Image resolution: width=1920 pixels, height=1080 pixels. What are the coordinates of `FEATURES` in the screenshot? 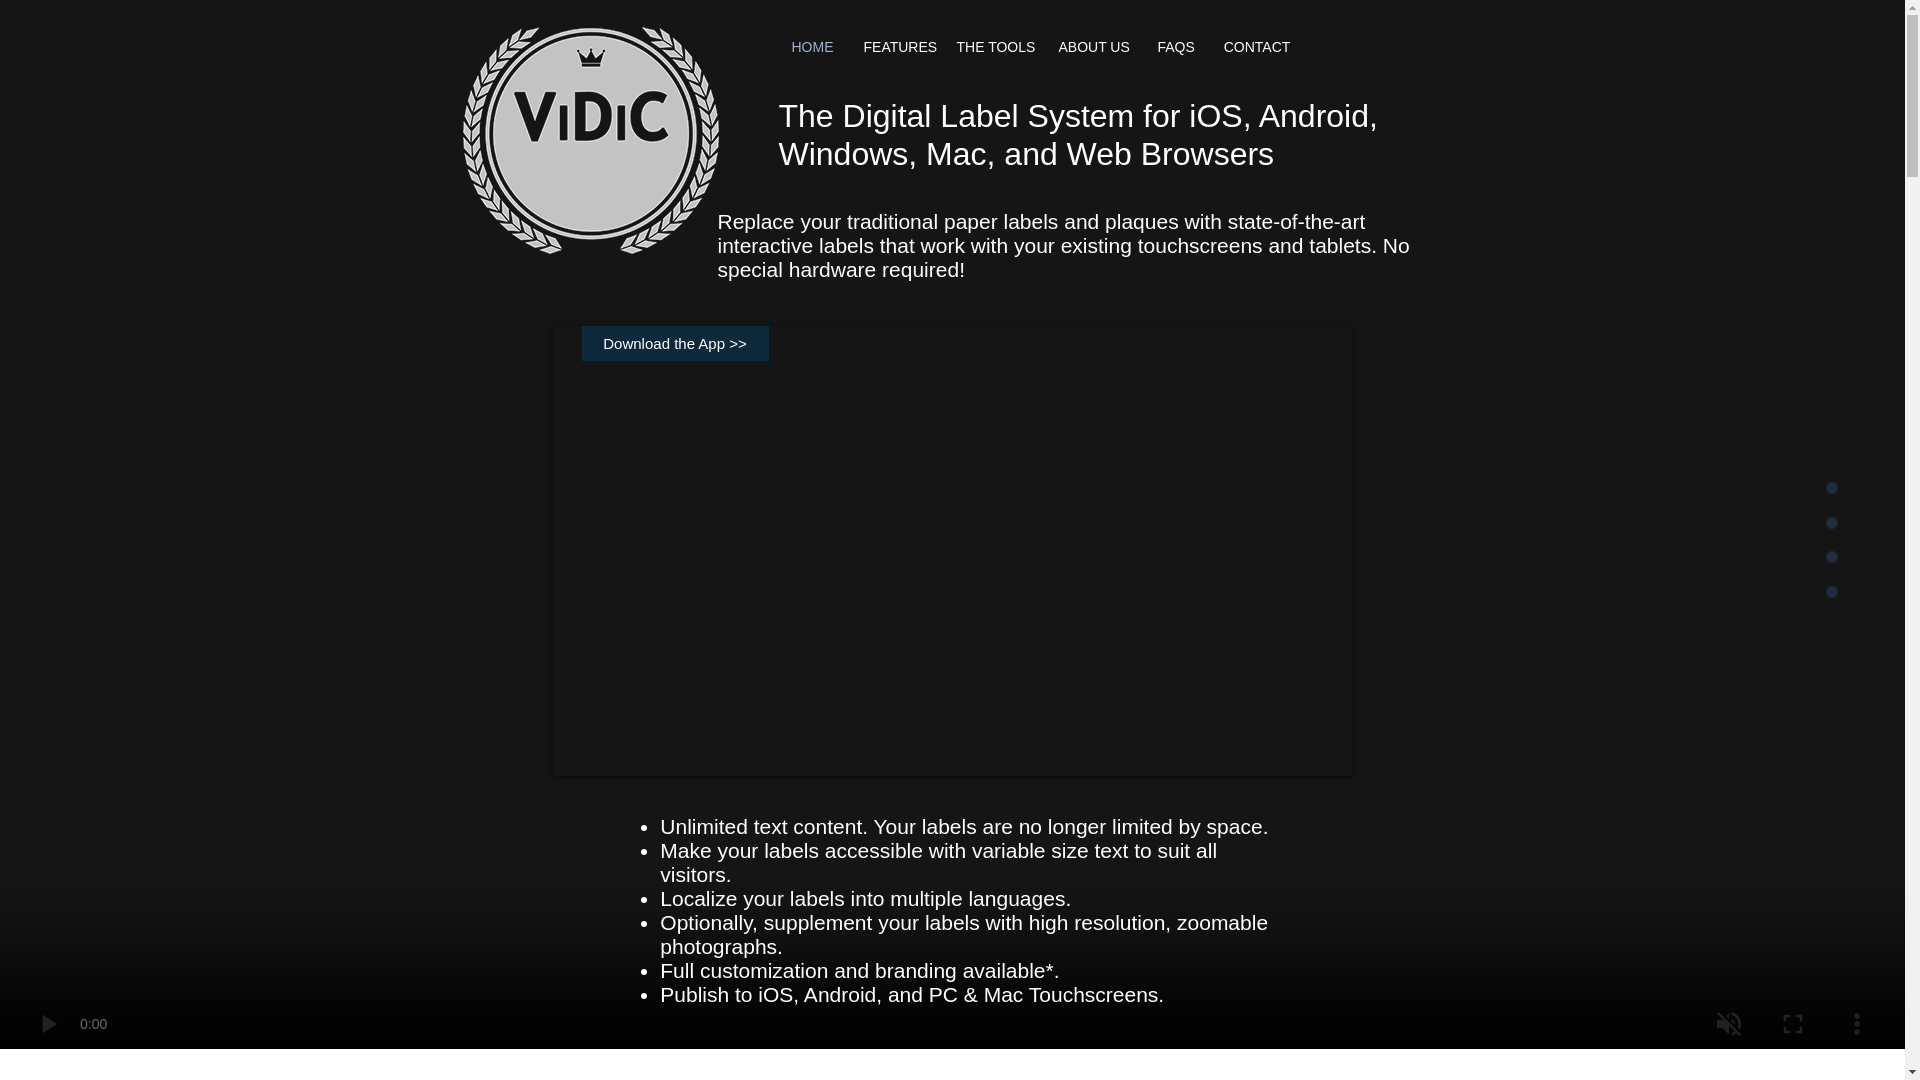 It's located at (894, 47).